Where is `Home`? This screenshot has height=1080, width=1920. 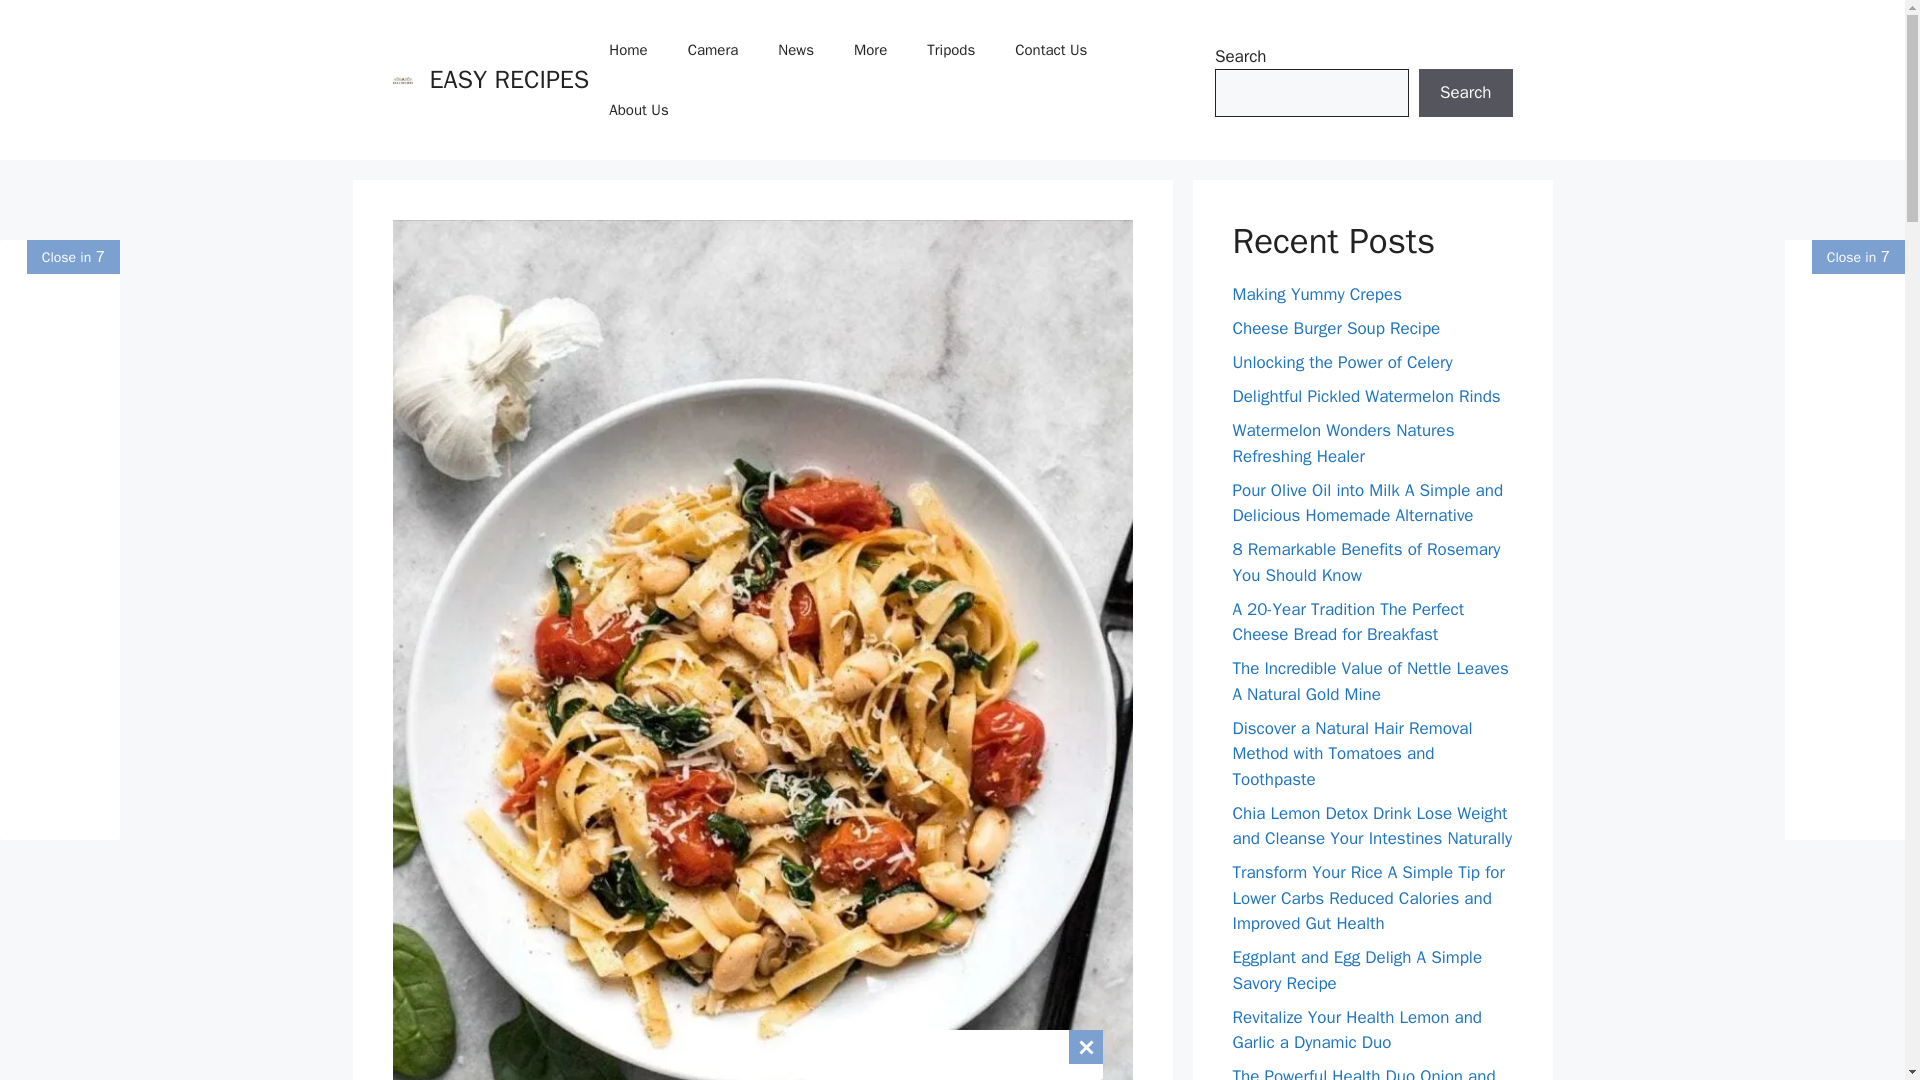 Home is located at coordinates (628, 50).